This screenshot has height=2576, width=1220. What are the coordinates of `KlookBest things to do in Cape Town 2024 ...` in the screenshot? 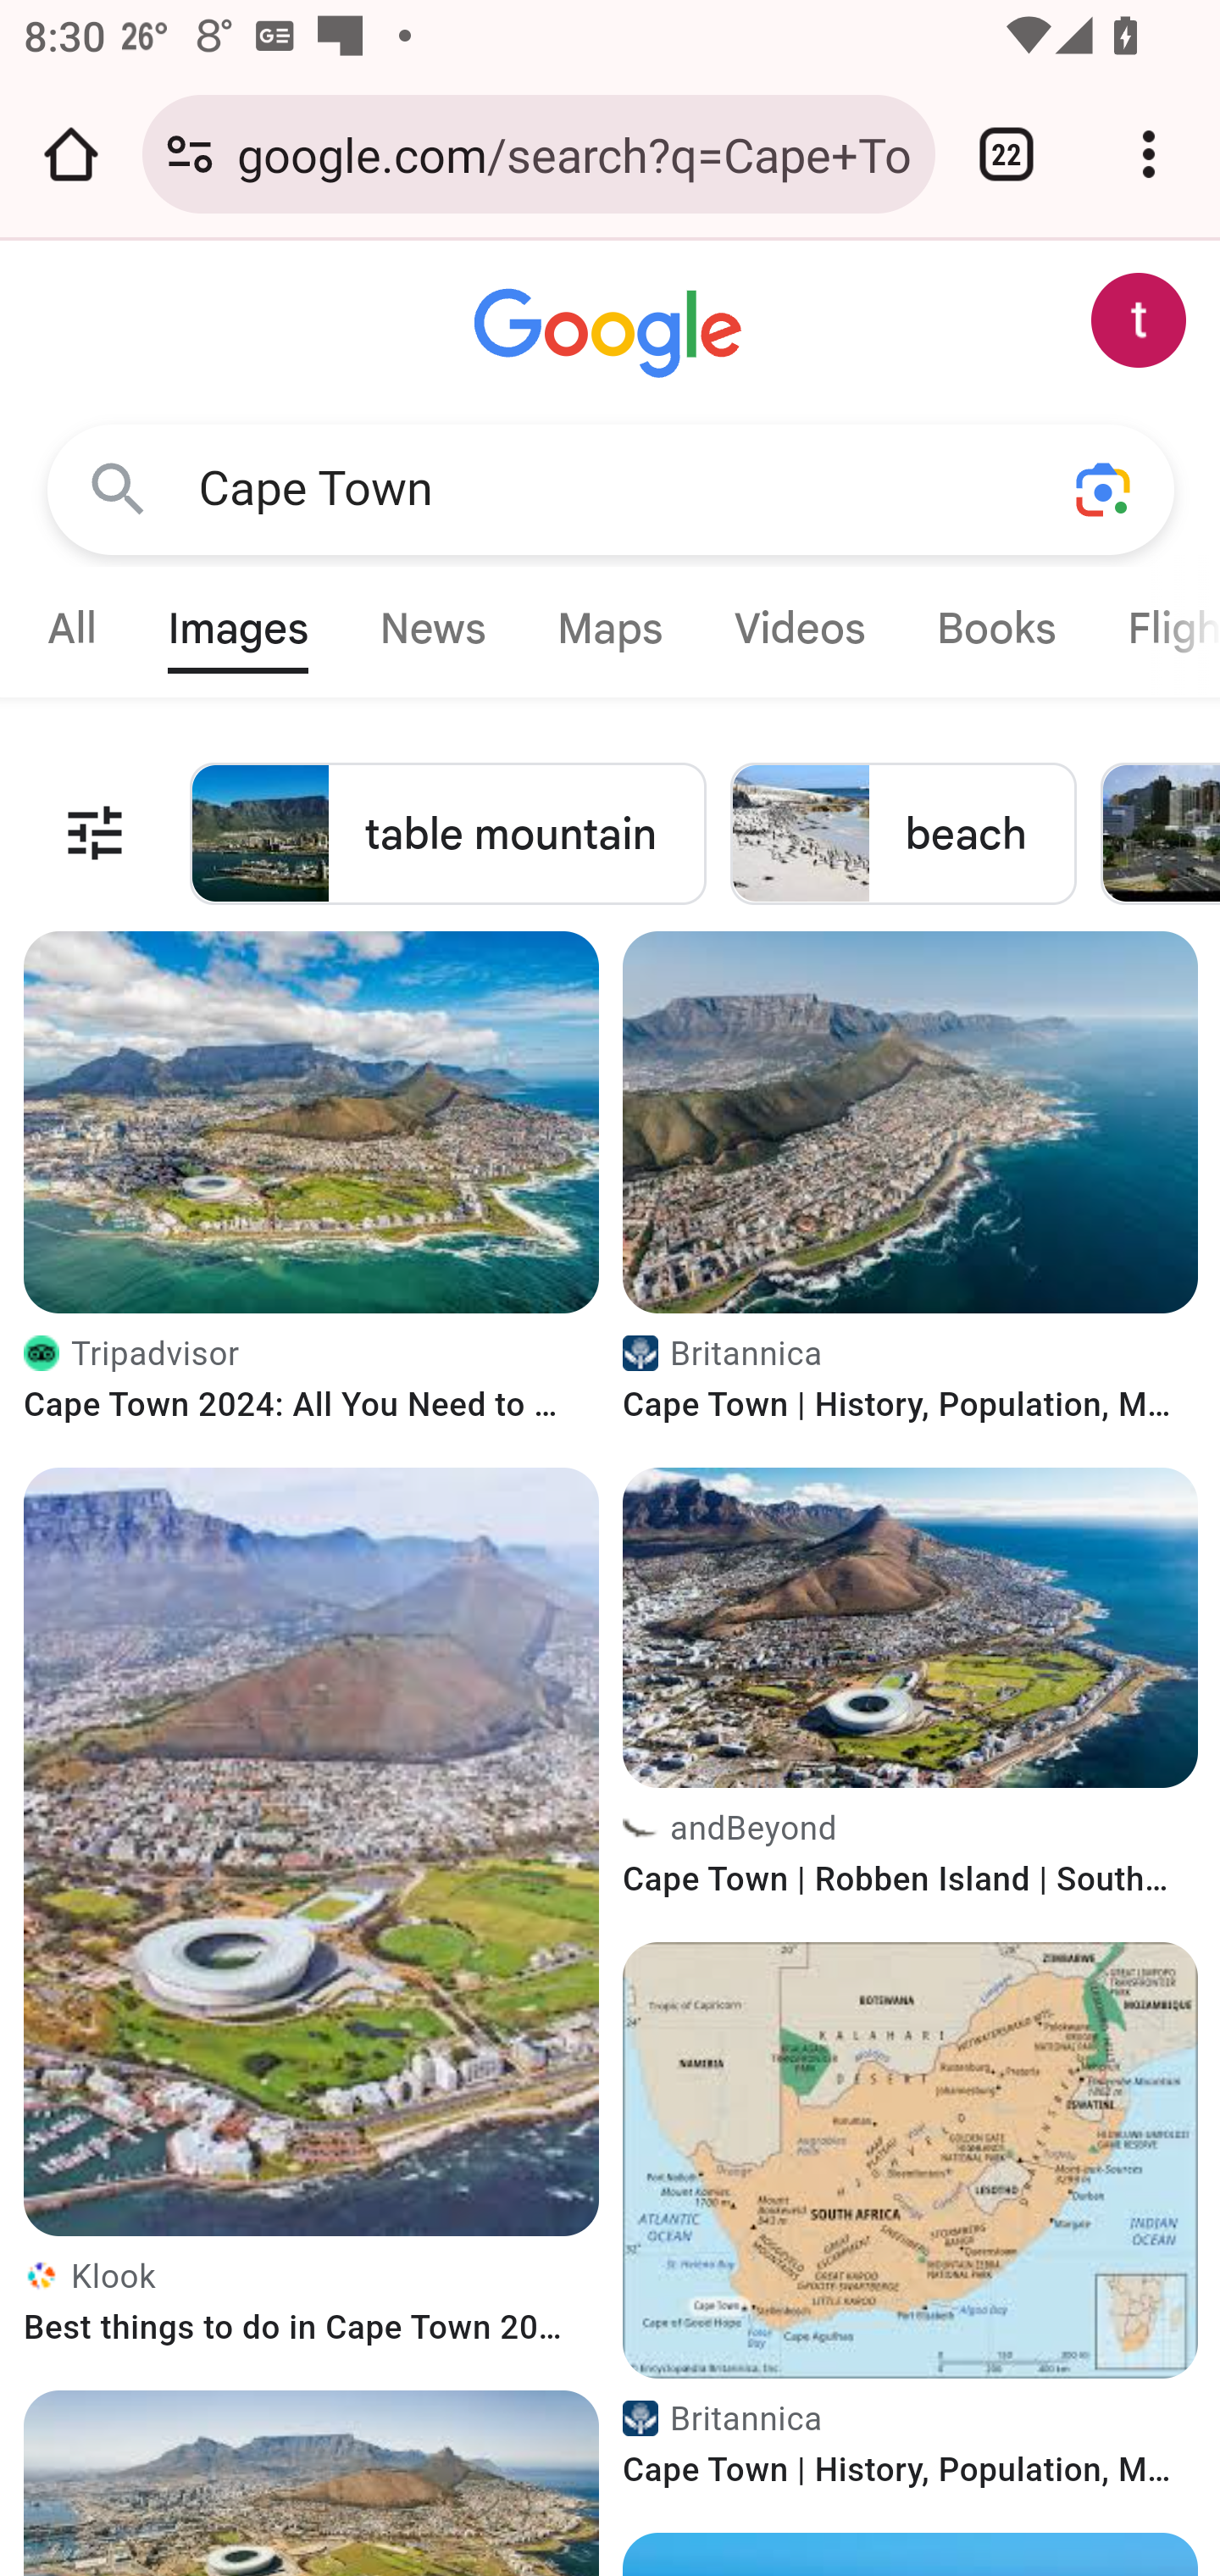 It's located at (312, 2310).